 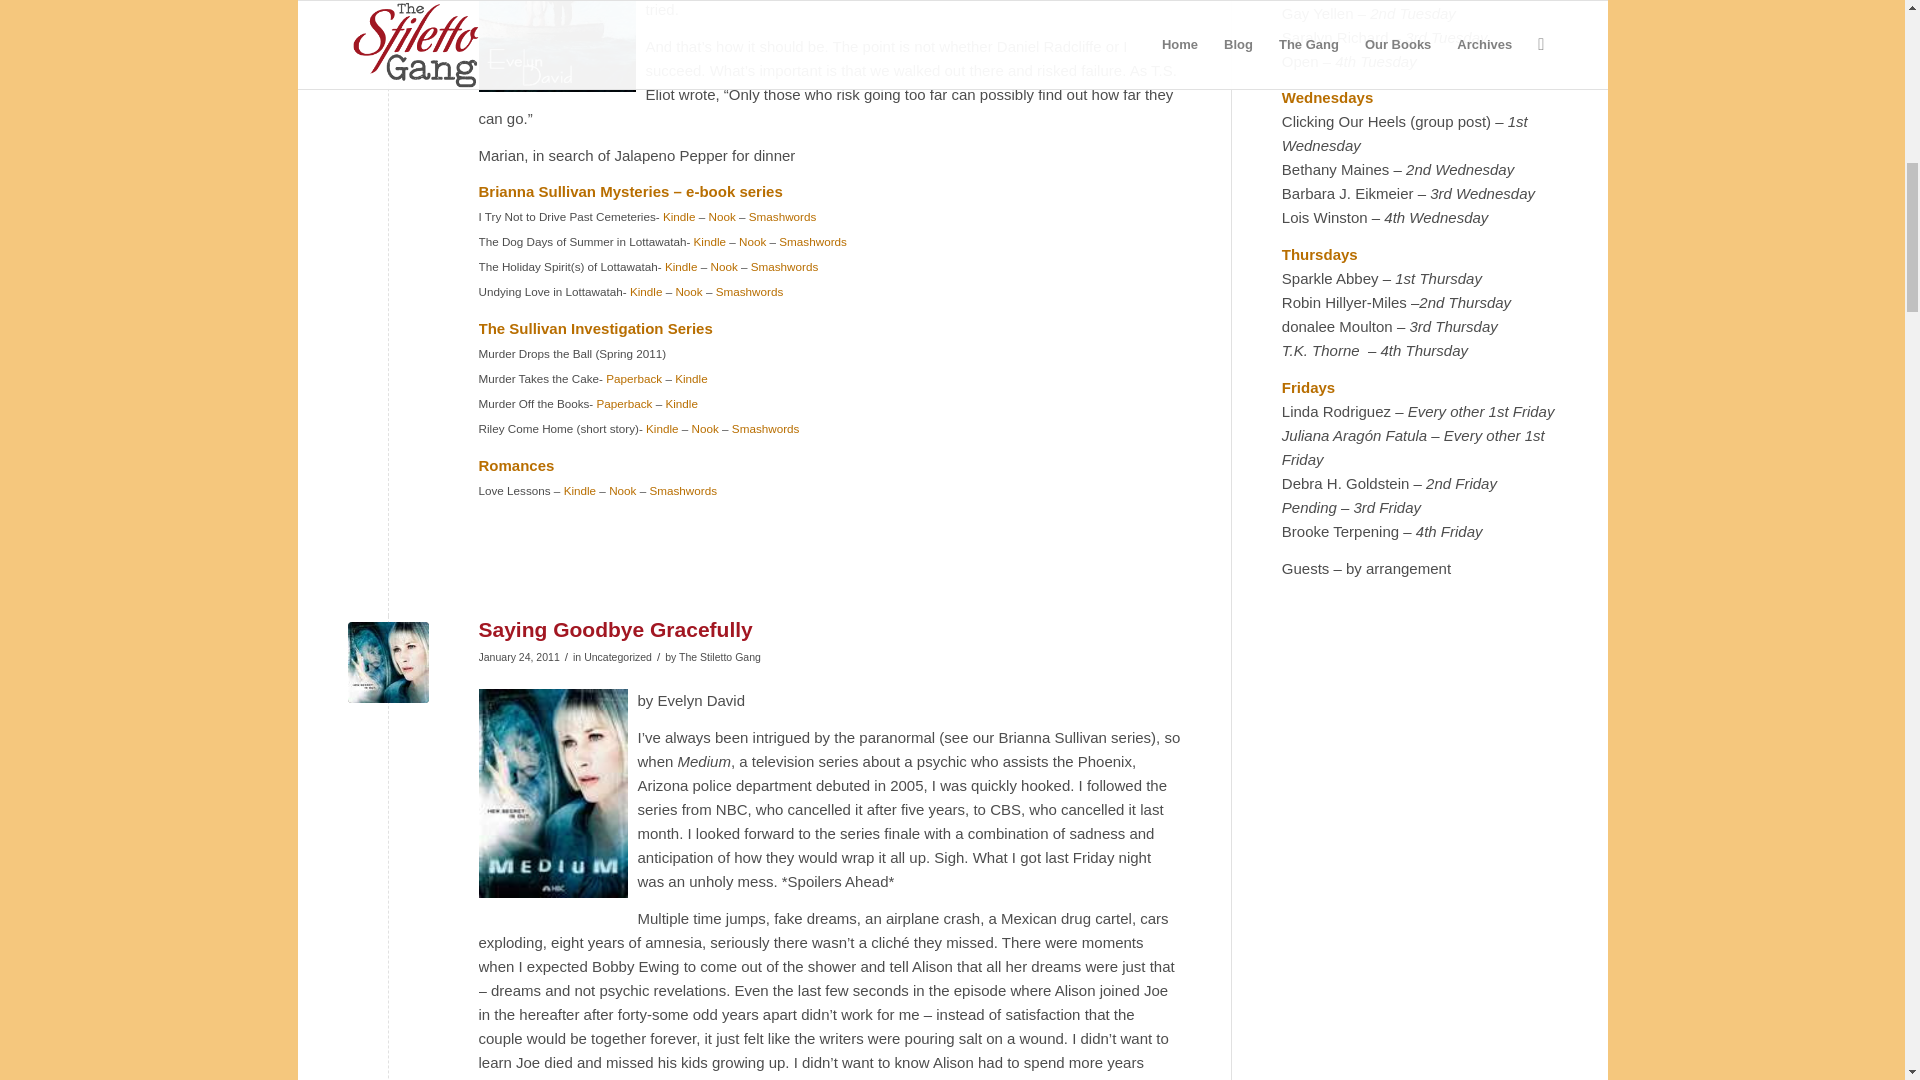 What do you see at coordinates (678, 216) in the screenshot?
I see `Kindle` at bounding box center [678, 216].